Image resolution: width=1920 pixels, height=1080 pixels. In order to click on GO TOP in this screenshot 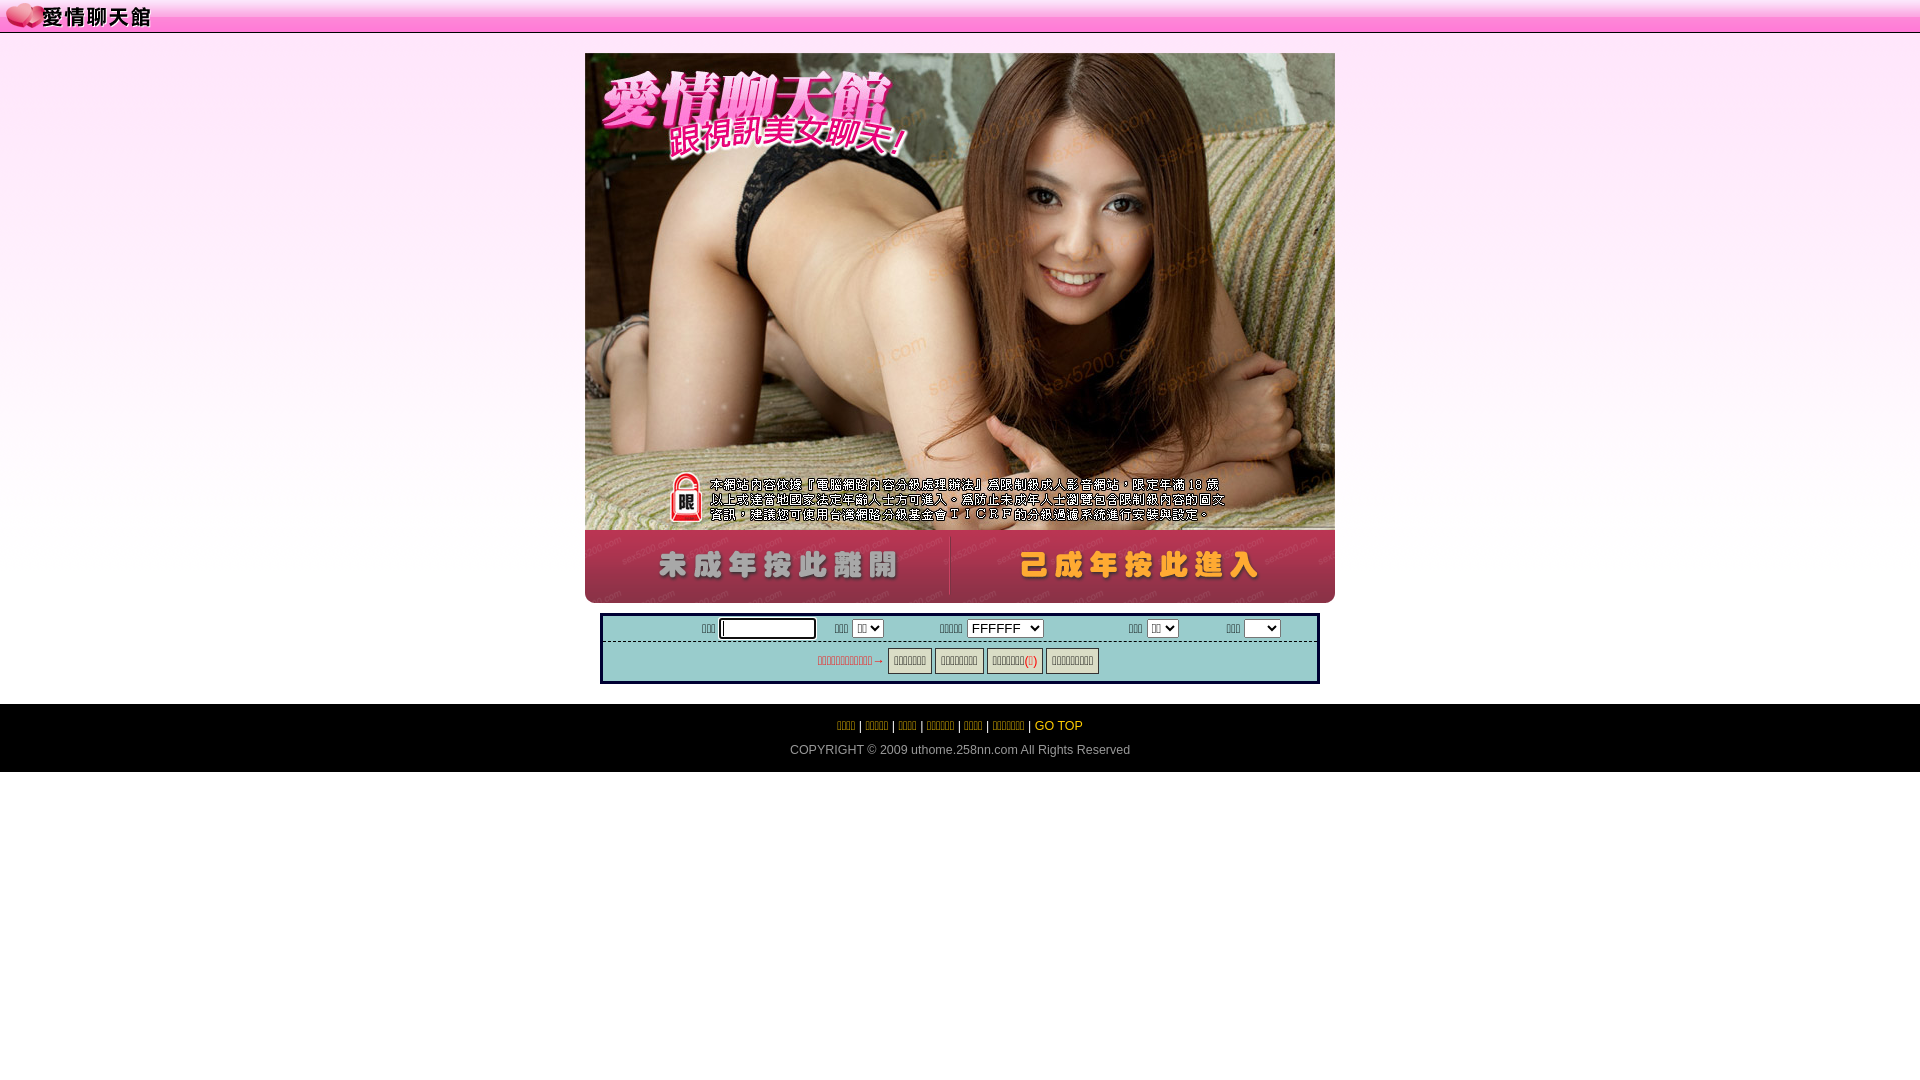, I will do `click(1059, 726)`.